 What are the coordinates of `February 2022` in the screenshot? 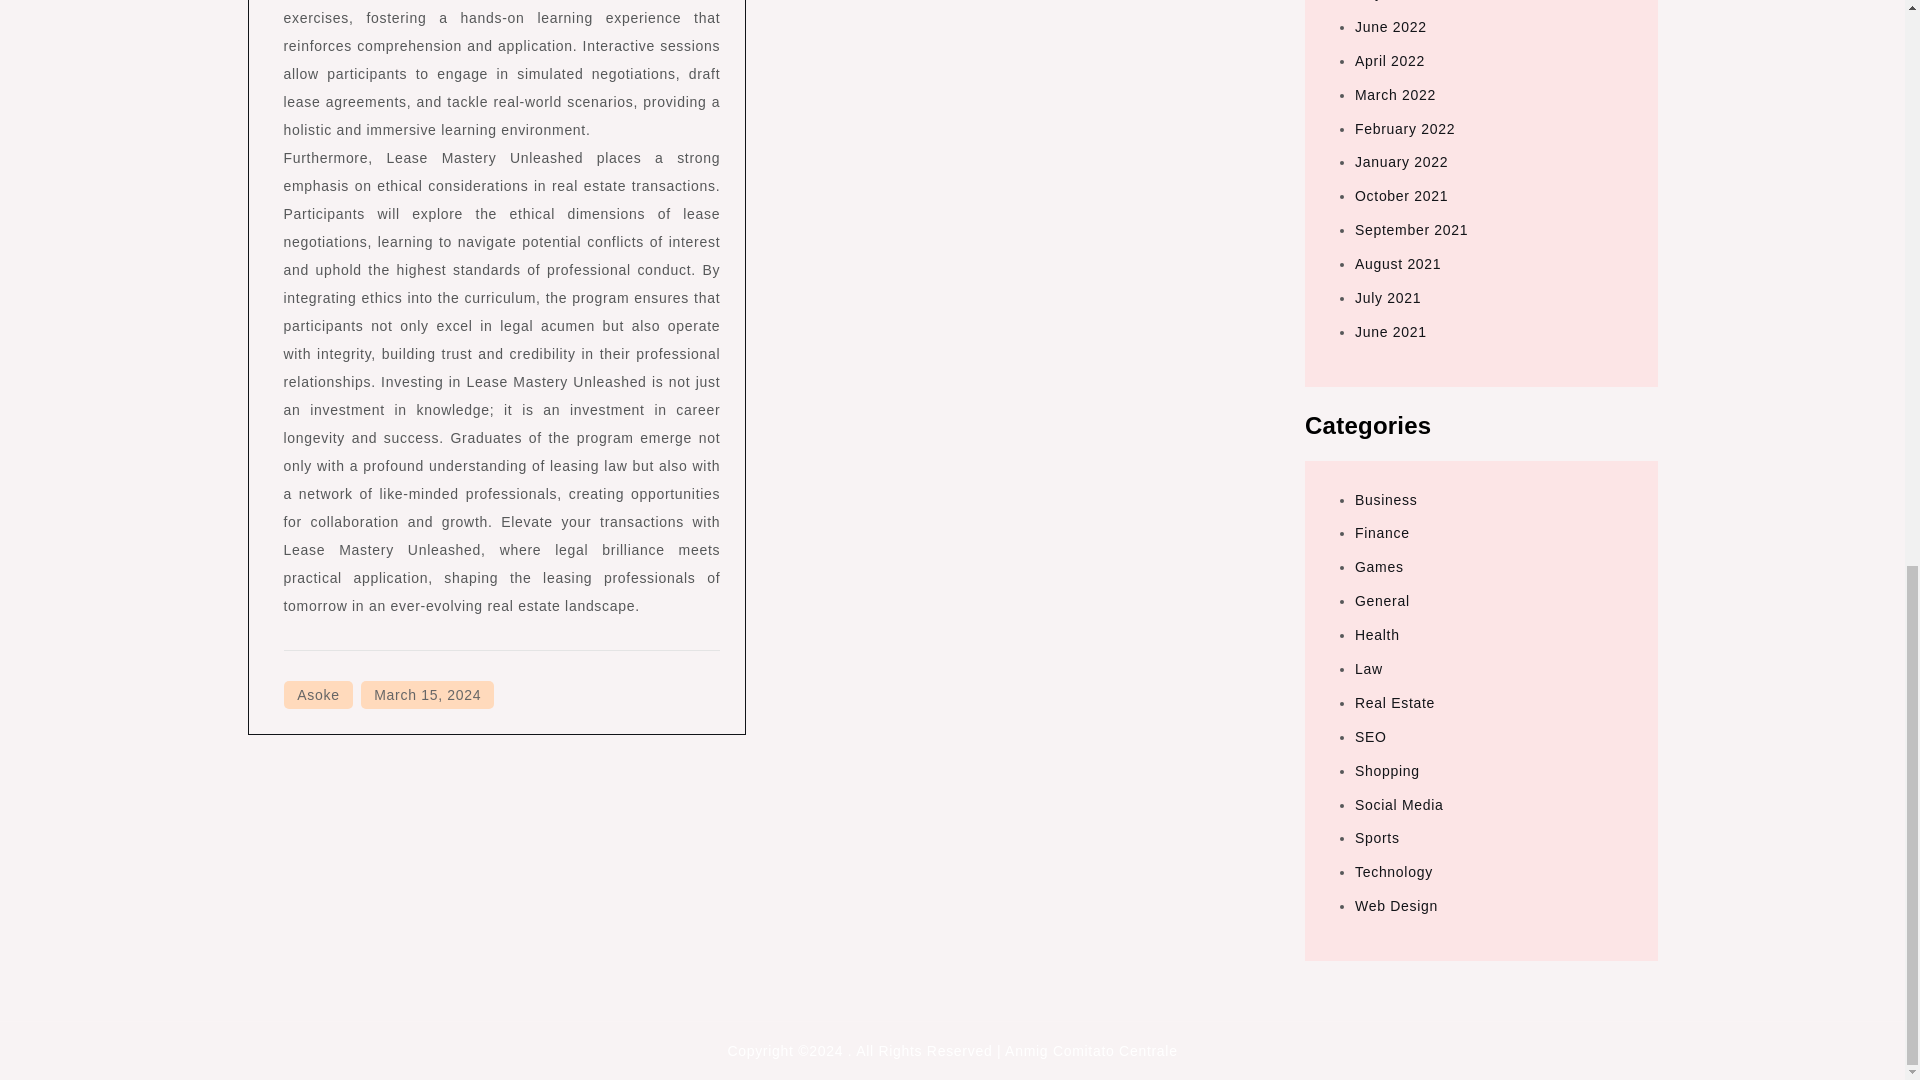 It's located at (1405, 128).